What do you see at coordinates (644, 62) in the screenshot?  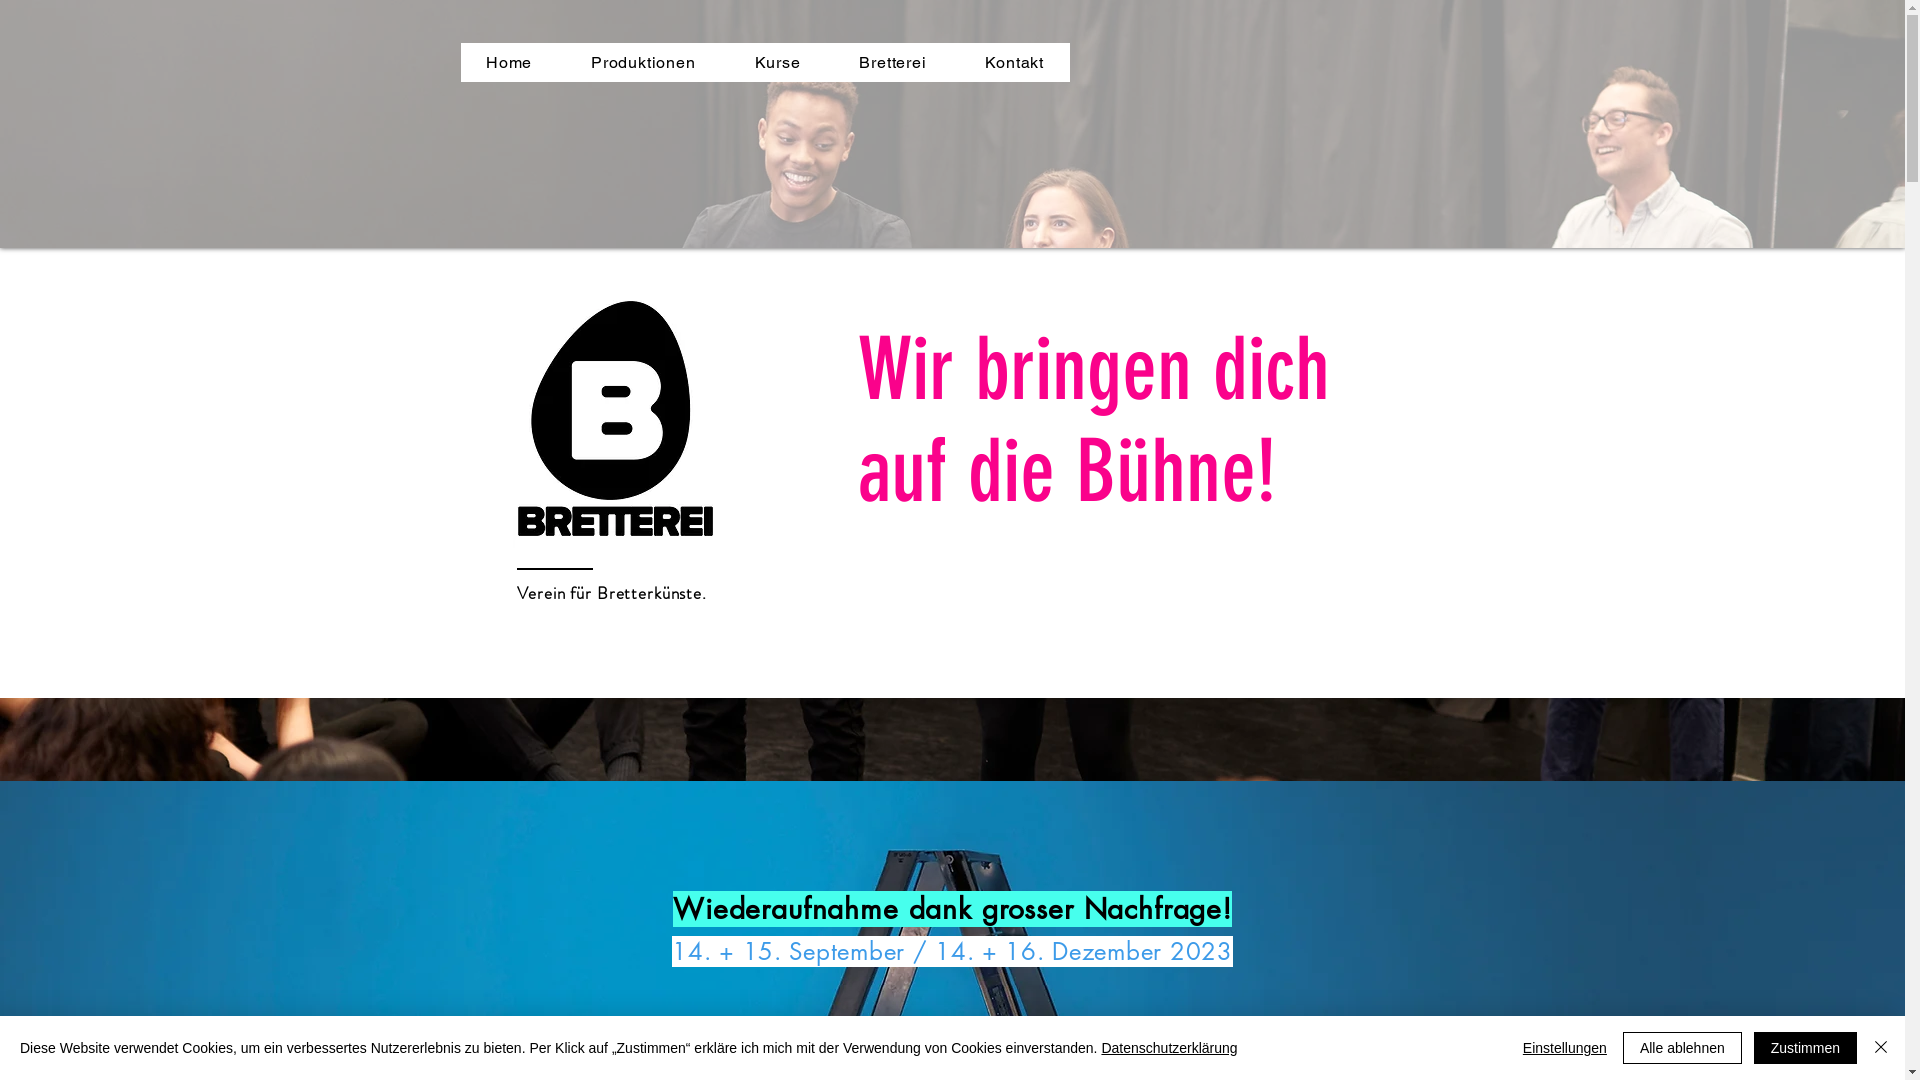 I see `Produktionen` at bounding box center [644, 62].